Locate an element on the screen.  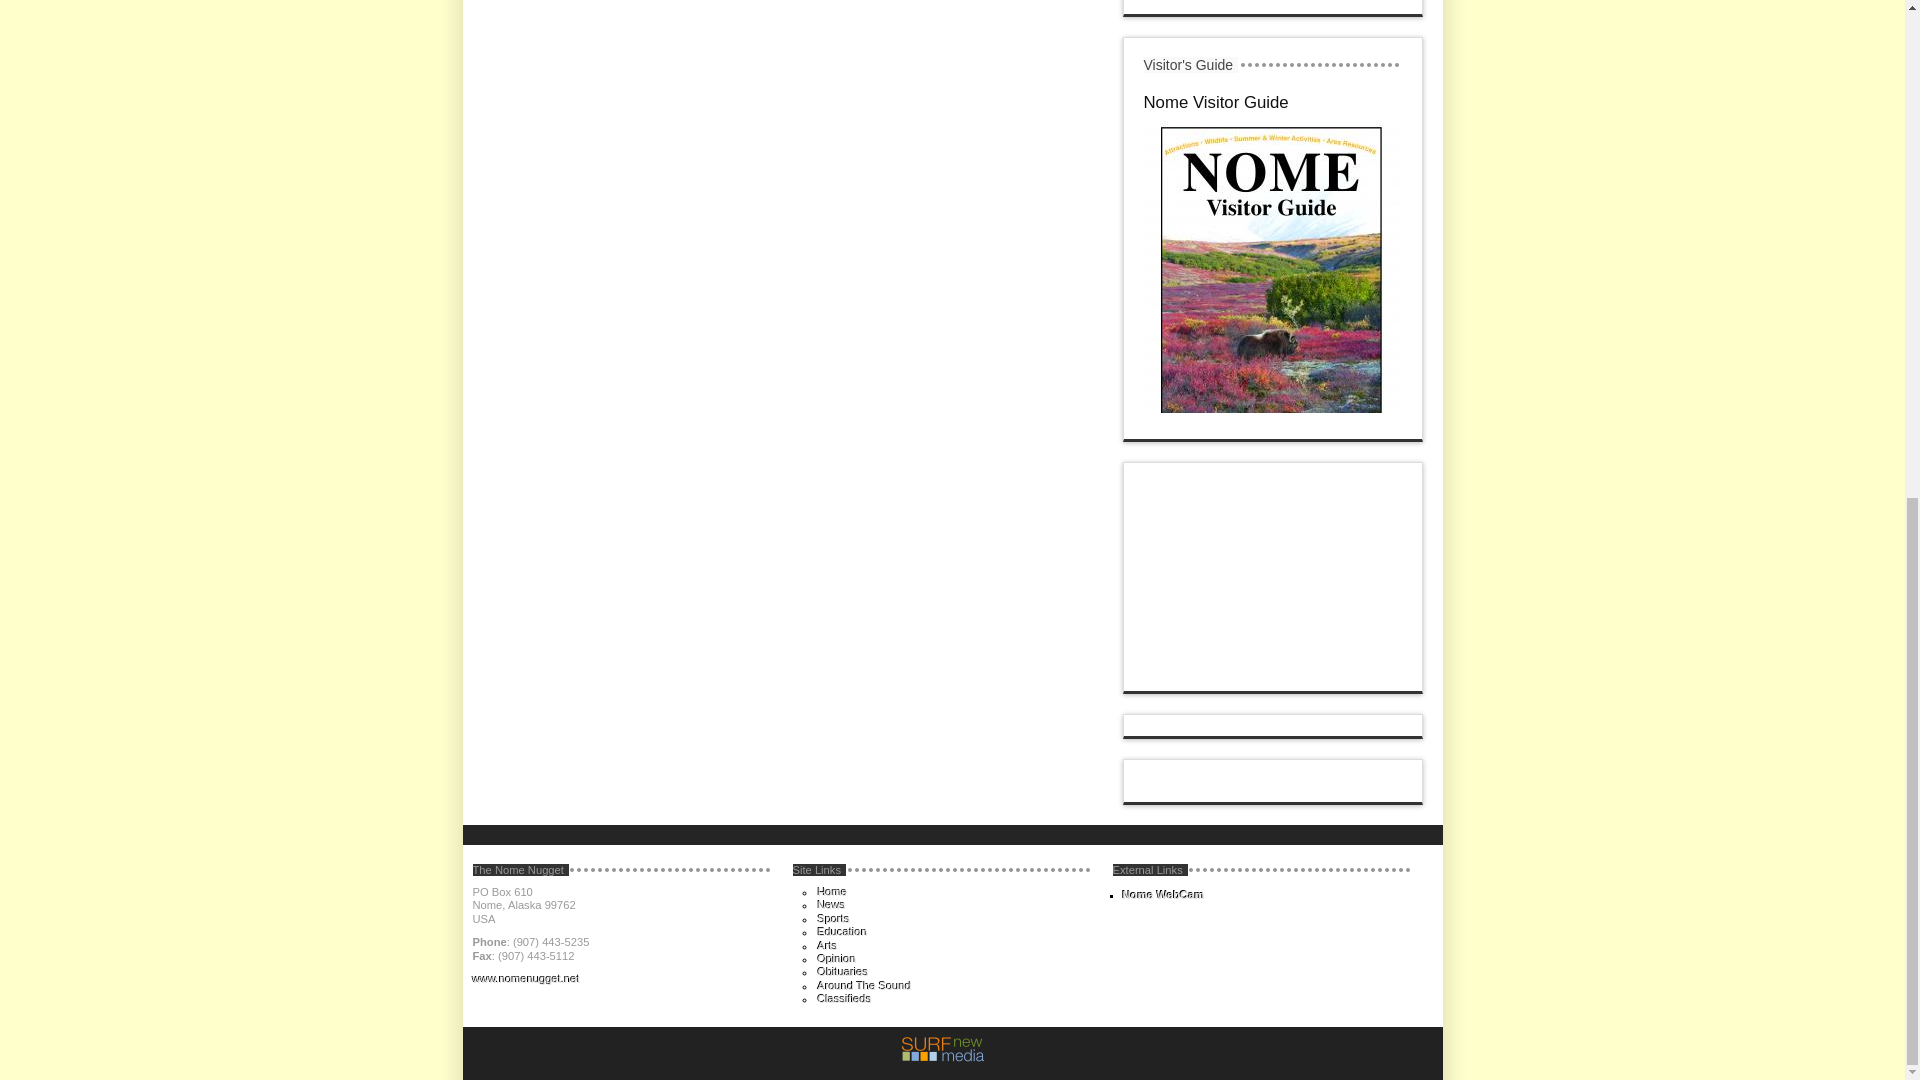
Sports is located at coordinates (834, 918).